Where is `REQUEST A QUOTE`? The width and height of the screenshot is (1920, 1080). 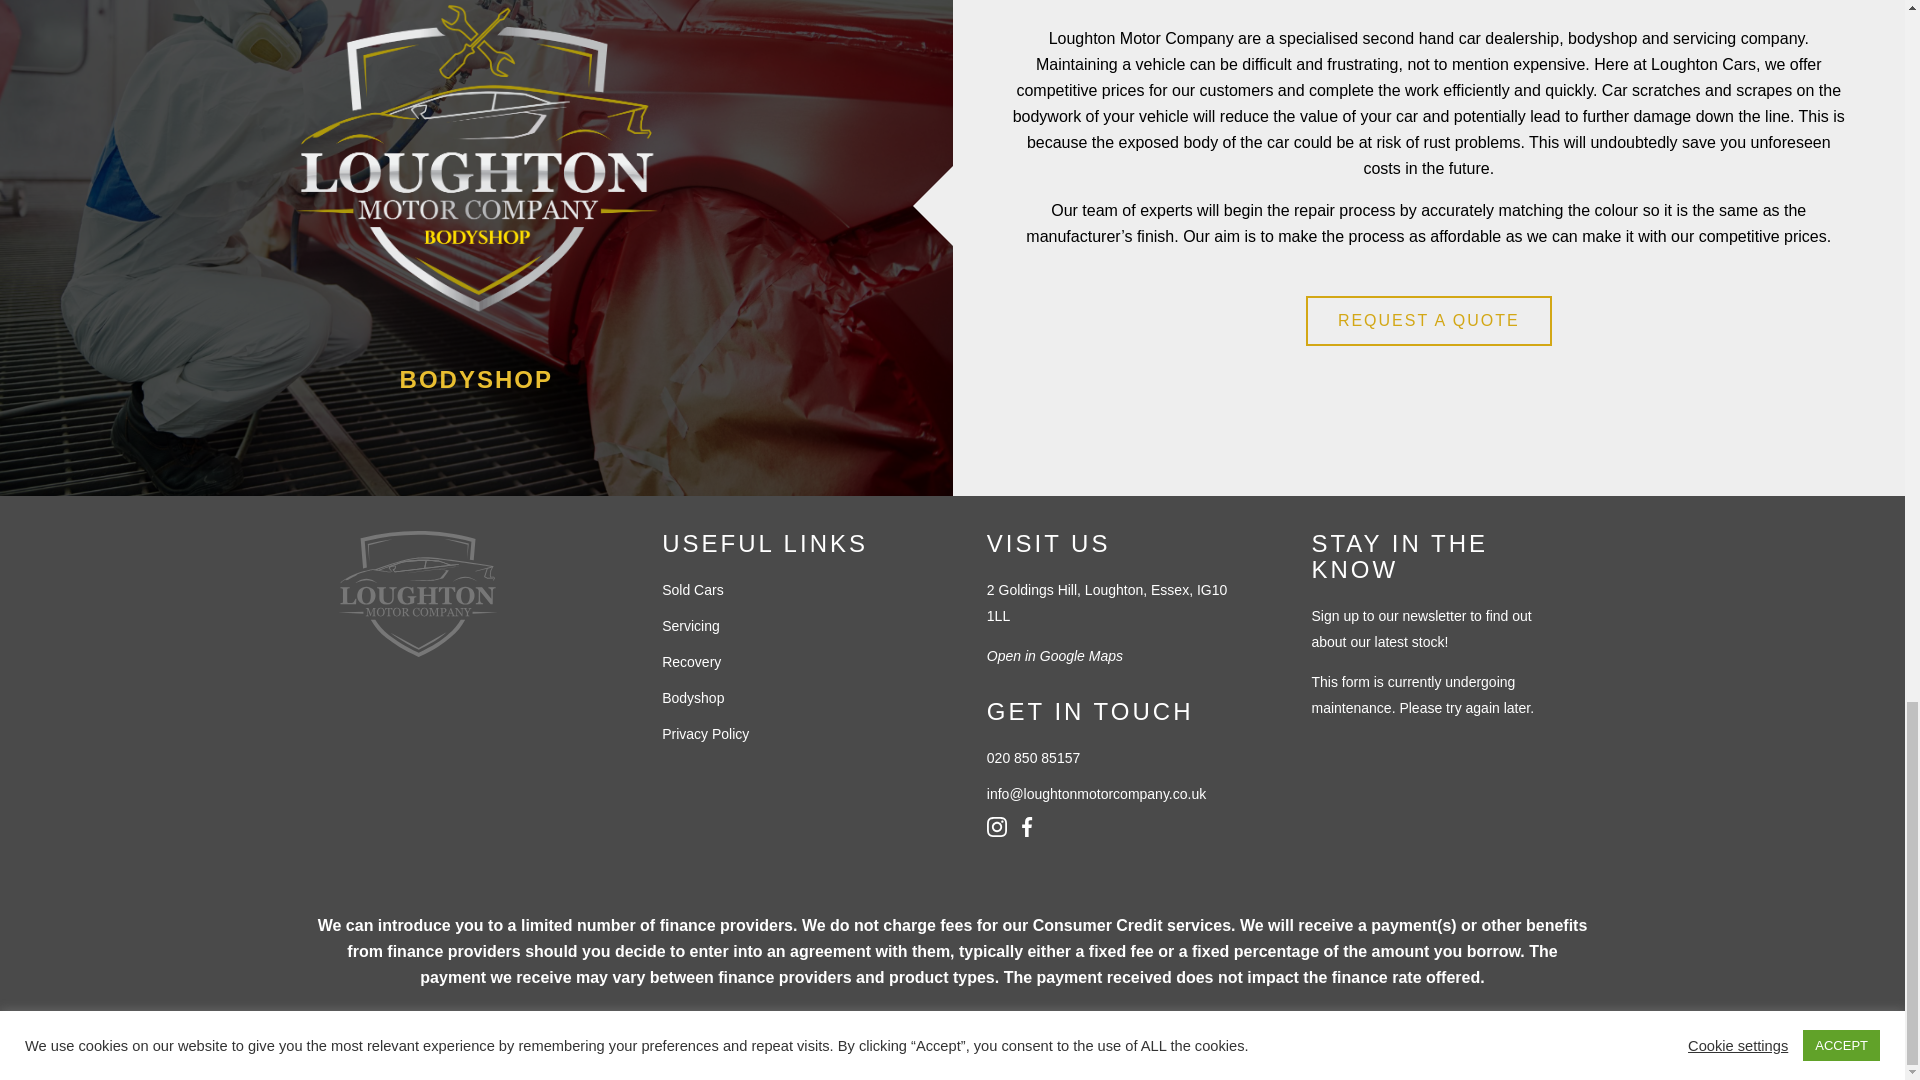 REQUEST A QUOTE is located at coordinates (1428, 320).